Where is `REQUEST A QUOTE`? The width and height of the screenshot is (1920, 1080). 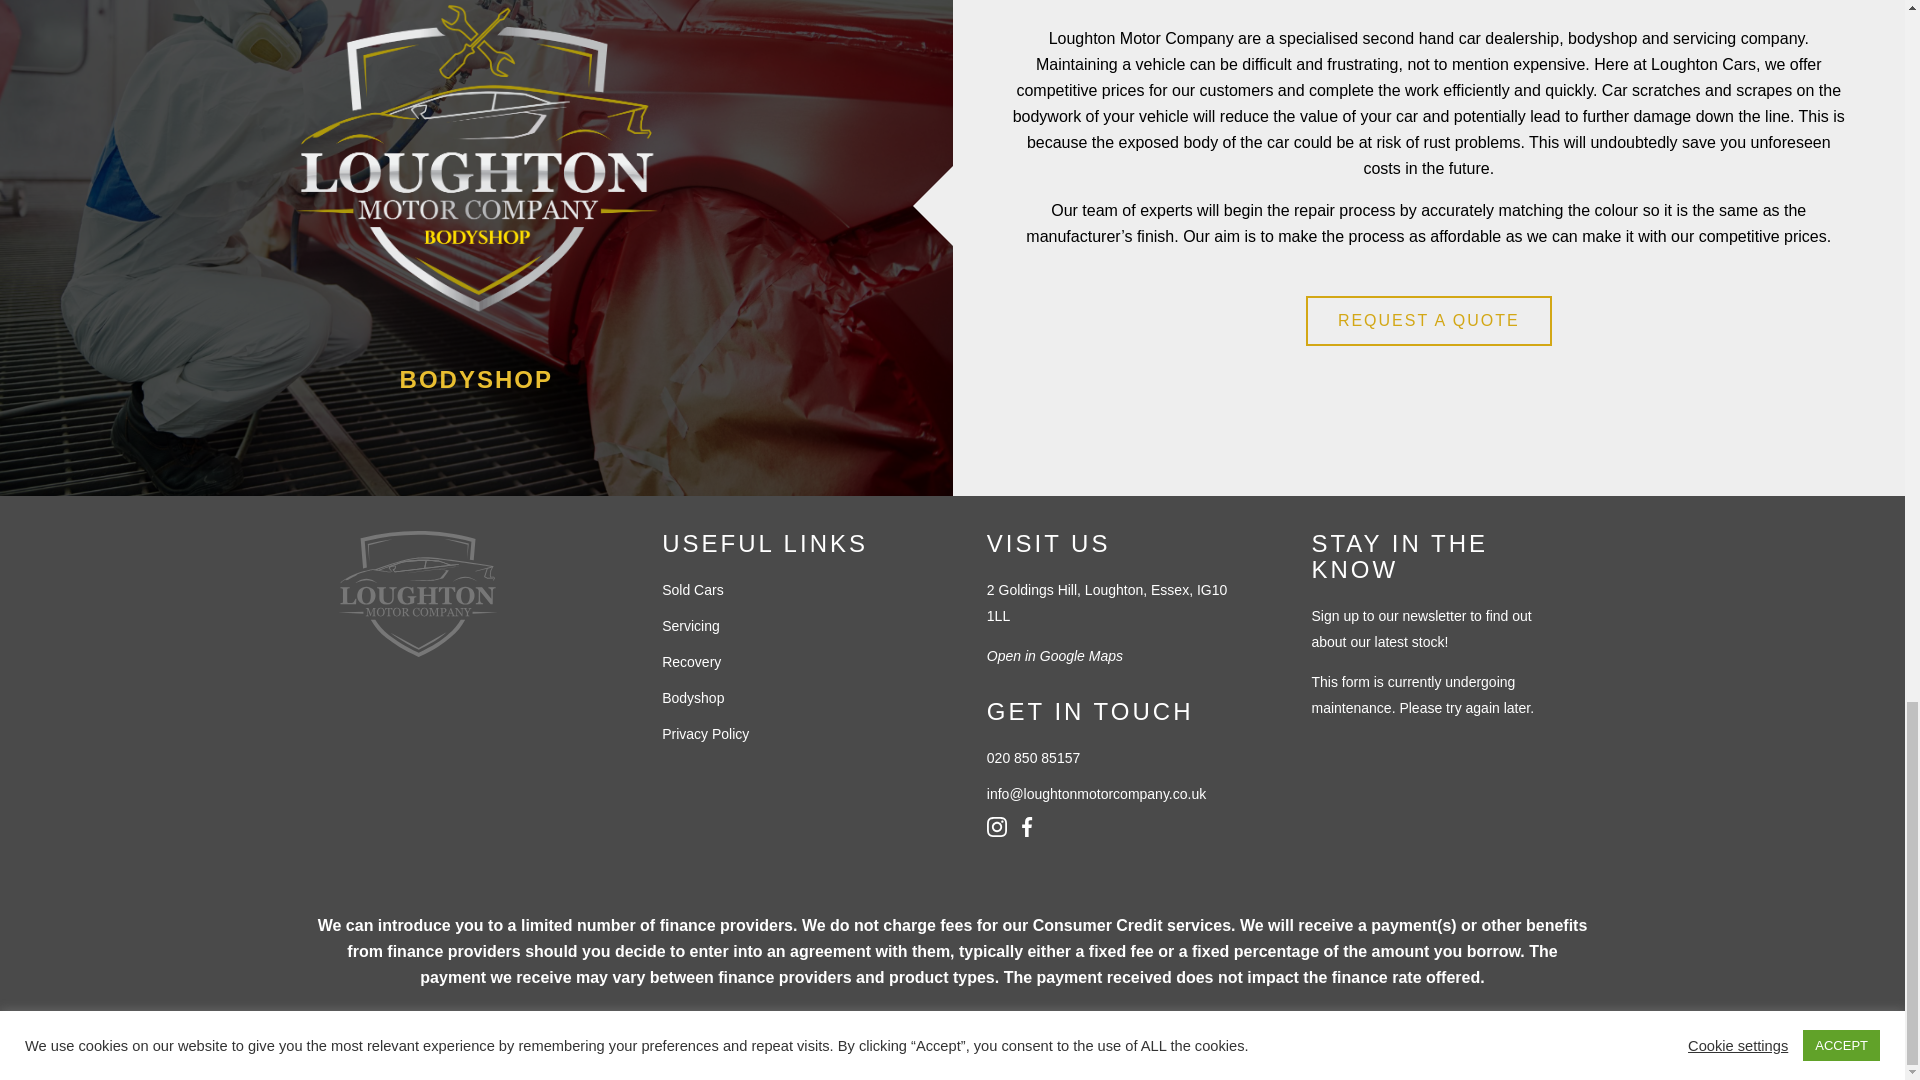 REQUEST A QUOTE is located at coordinates (1428, 320).